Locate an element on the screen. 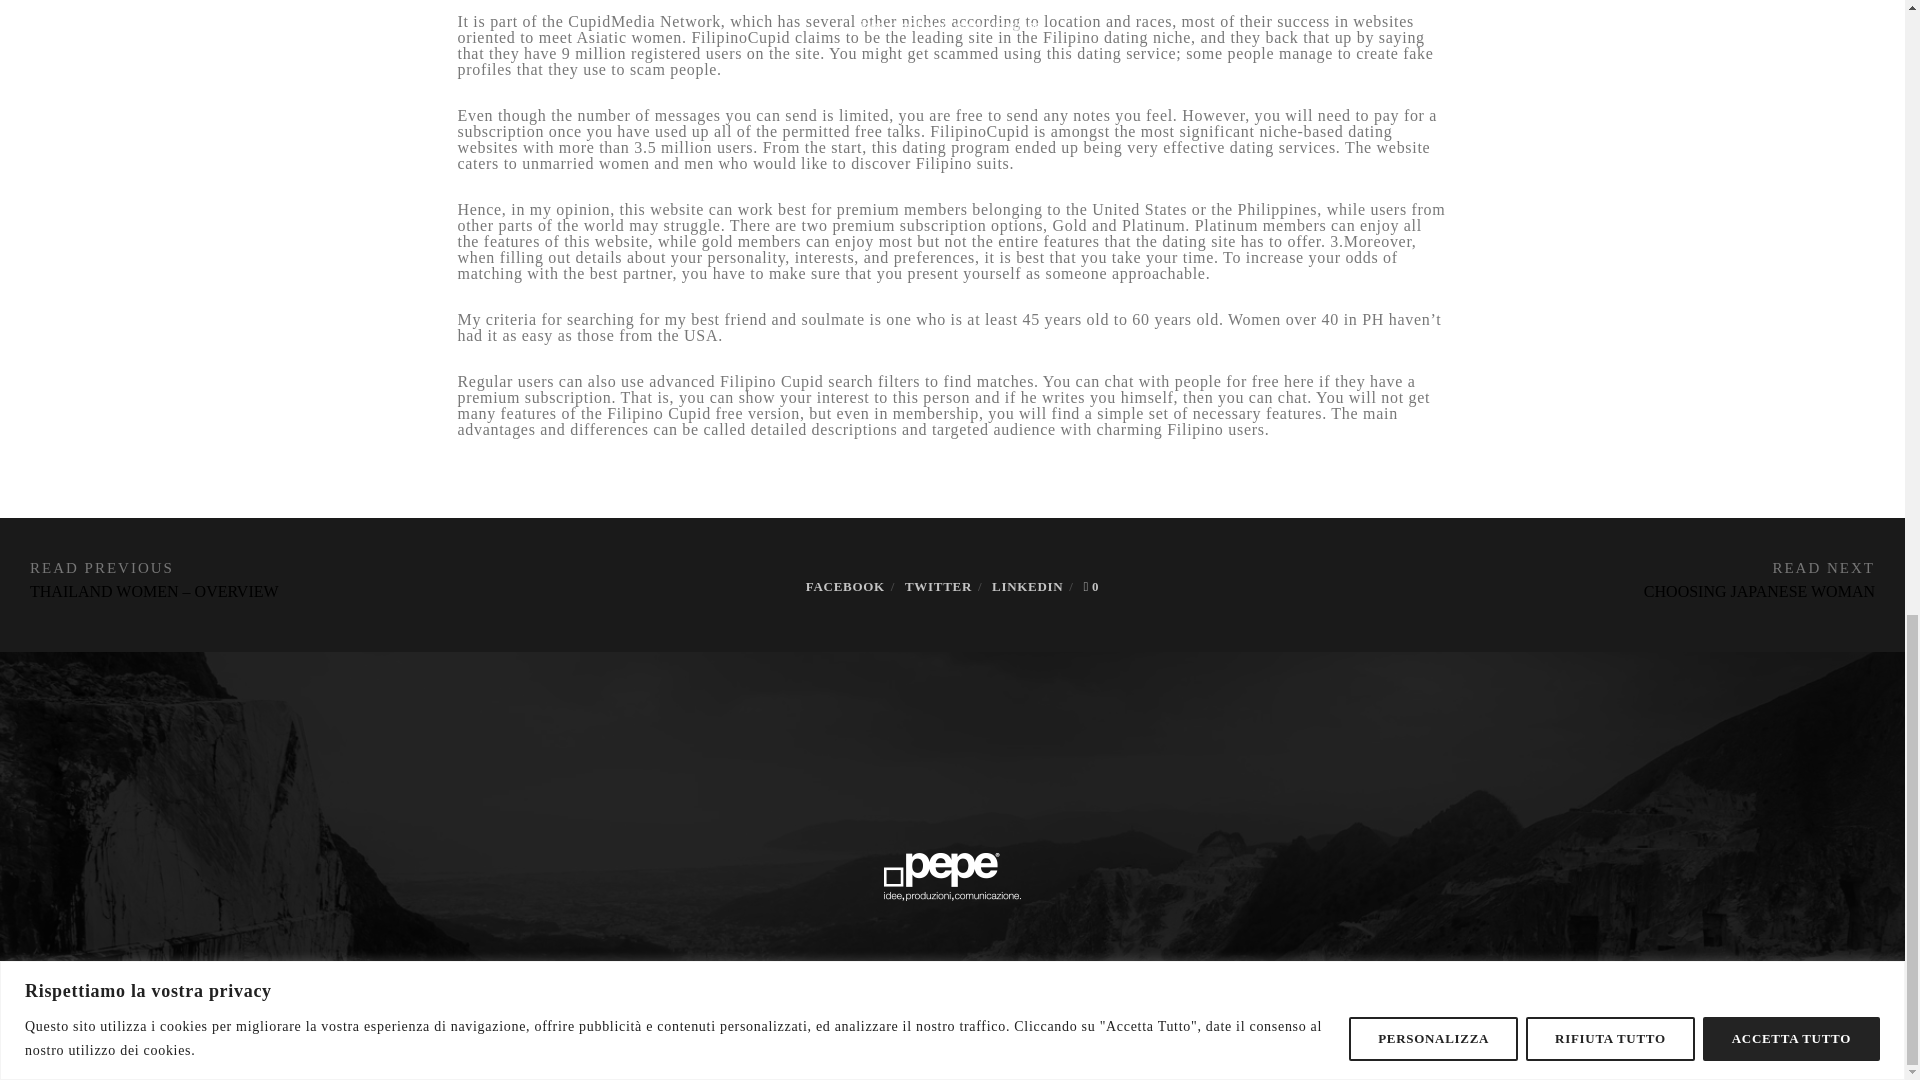  LINKEDIN is located at coordinates (1028, 584).